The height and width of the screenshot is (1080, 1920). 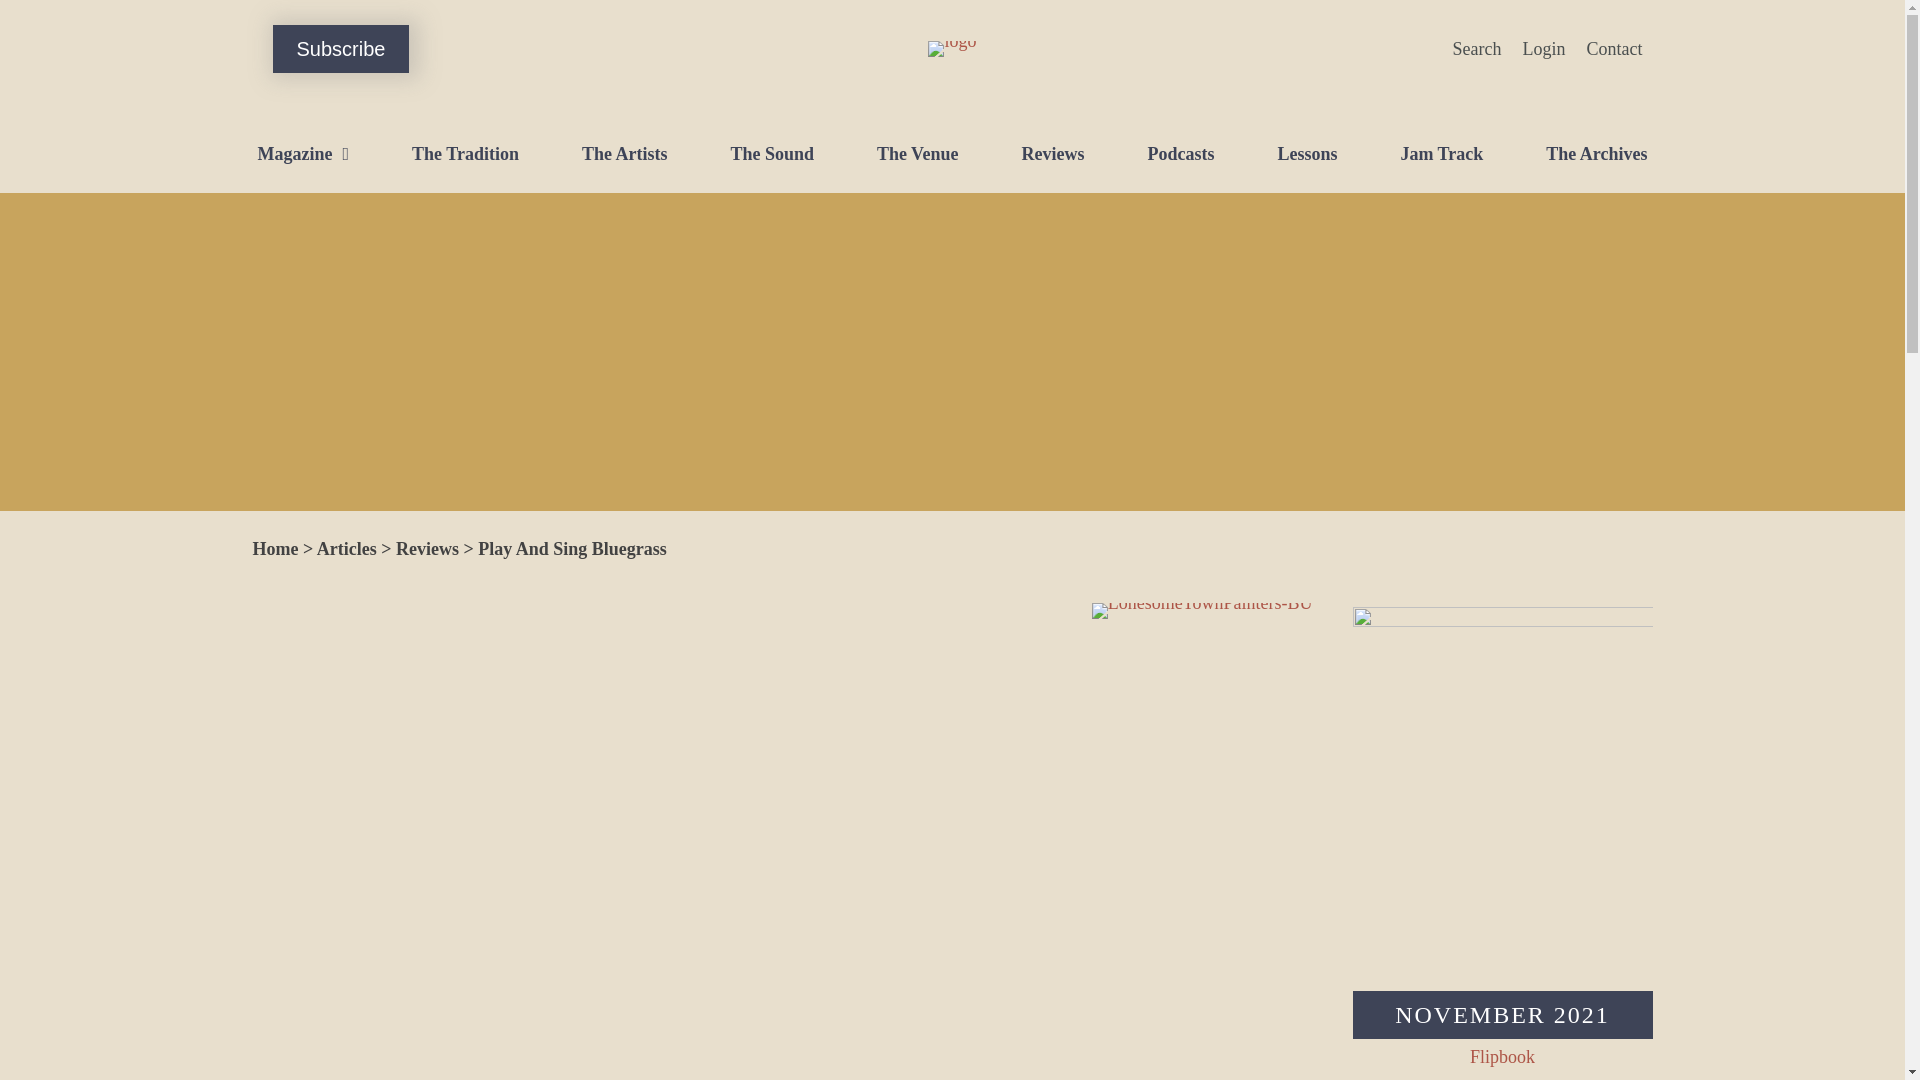 I want to click on Contact, so click(x=1614, y=48).